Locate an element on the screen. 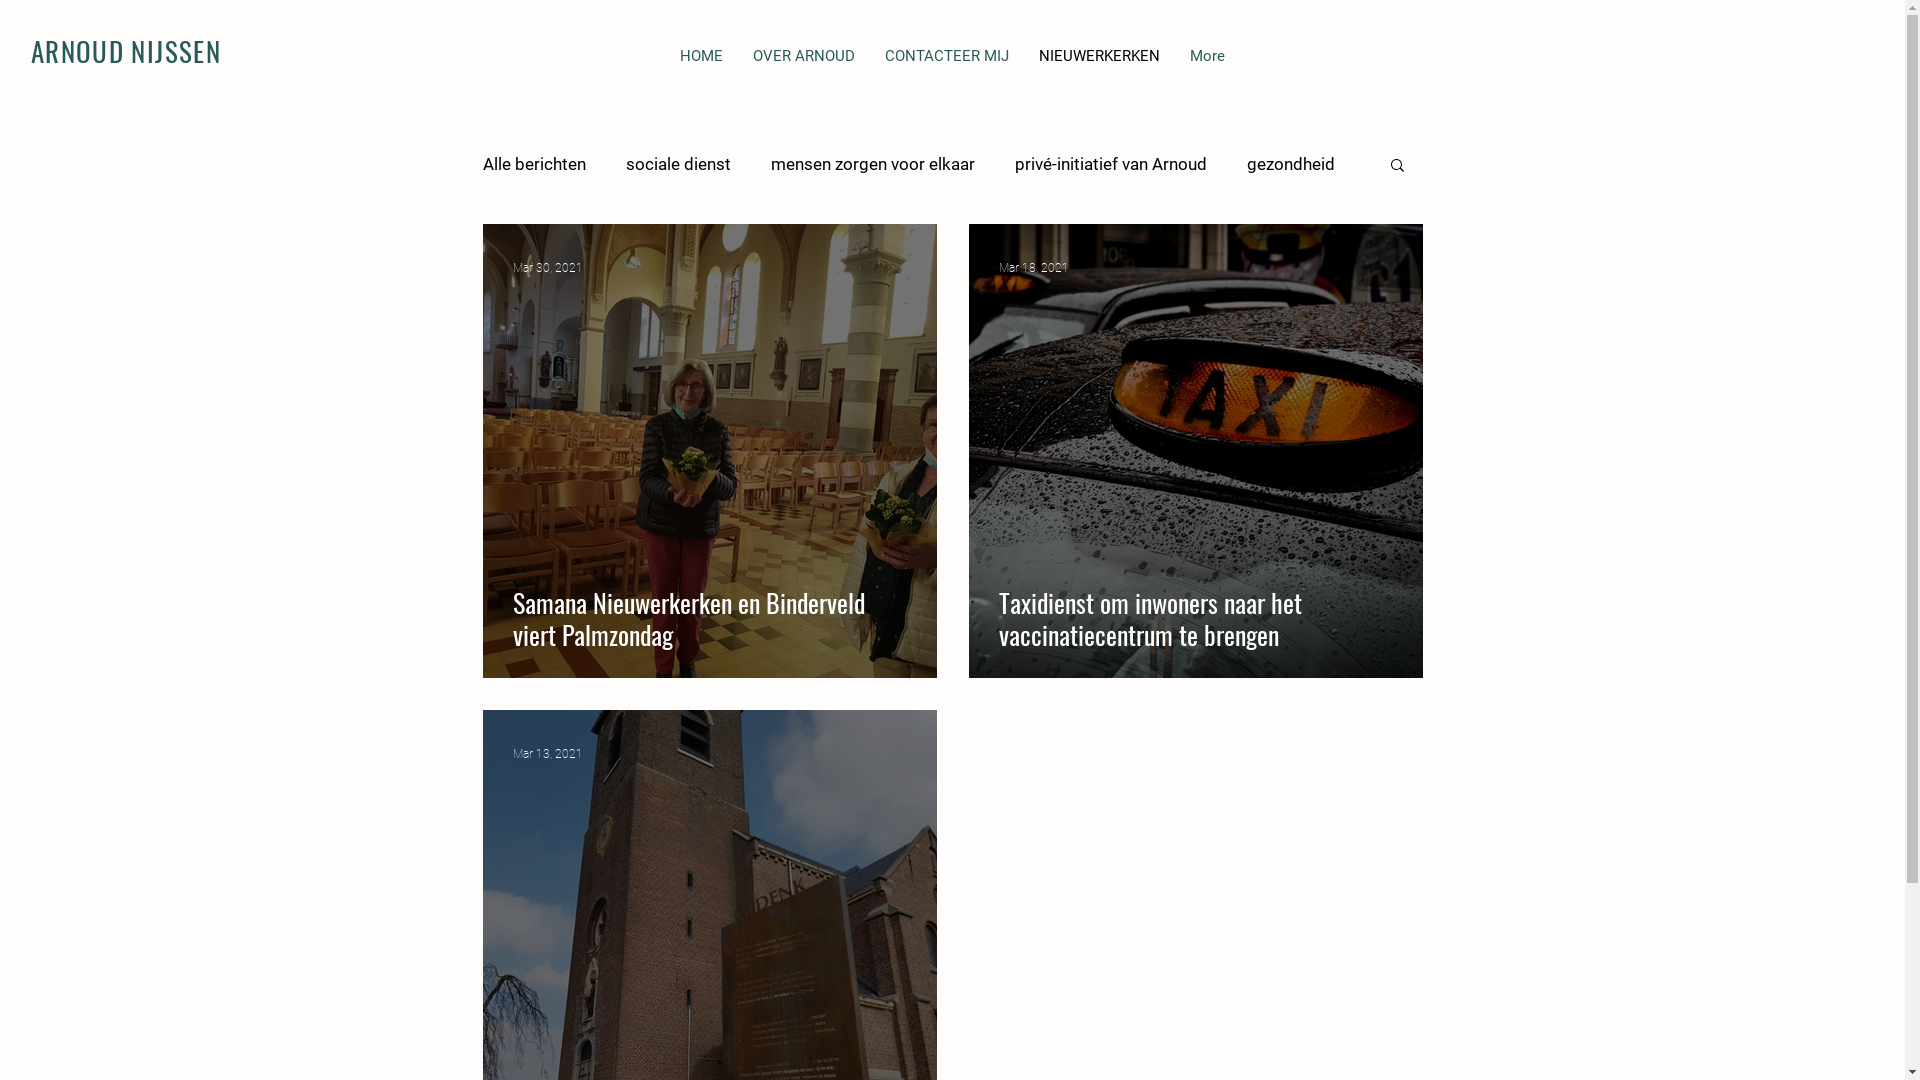 The width and height of the screenshot is (1920, 1080). ARNOUD NIJSSEN is located at coordinates (126, 51).